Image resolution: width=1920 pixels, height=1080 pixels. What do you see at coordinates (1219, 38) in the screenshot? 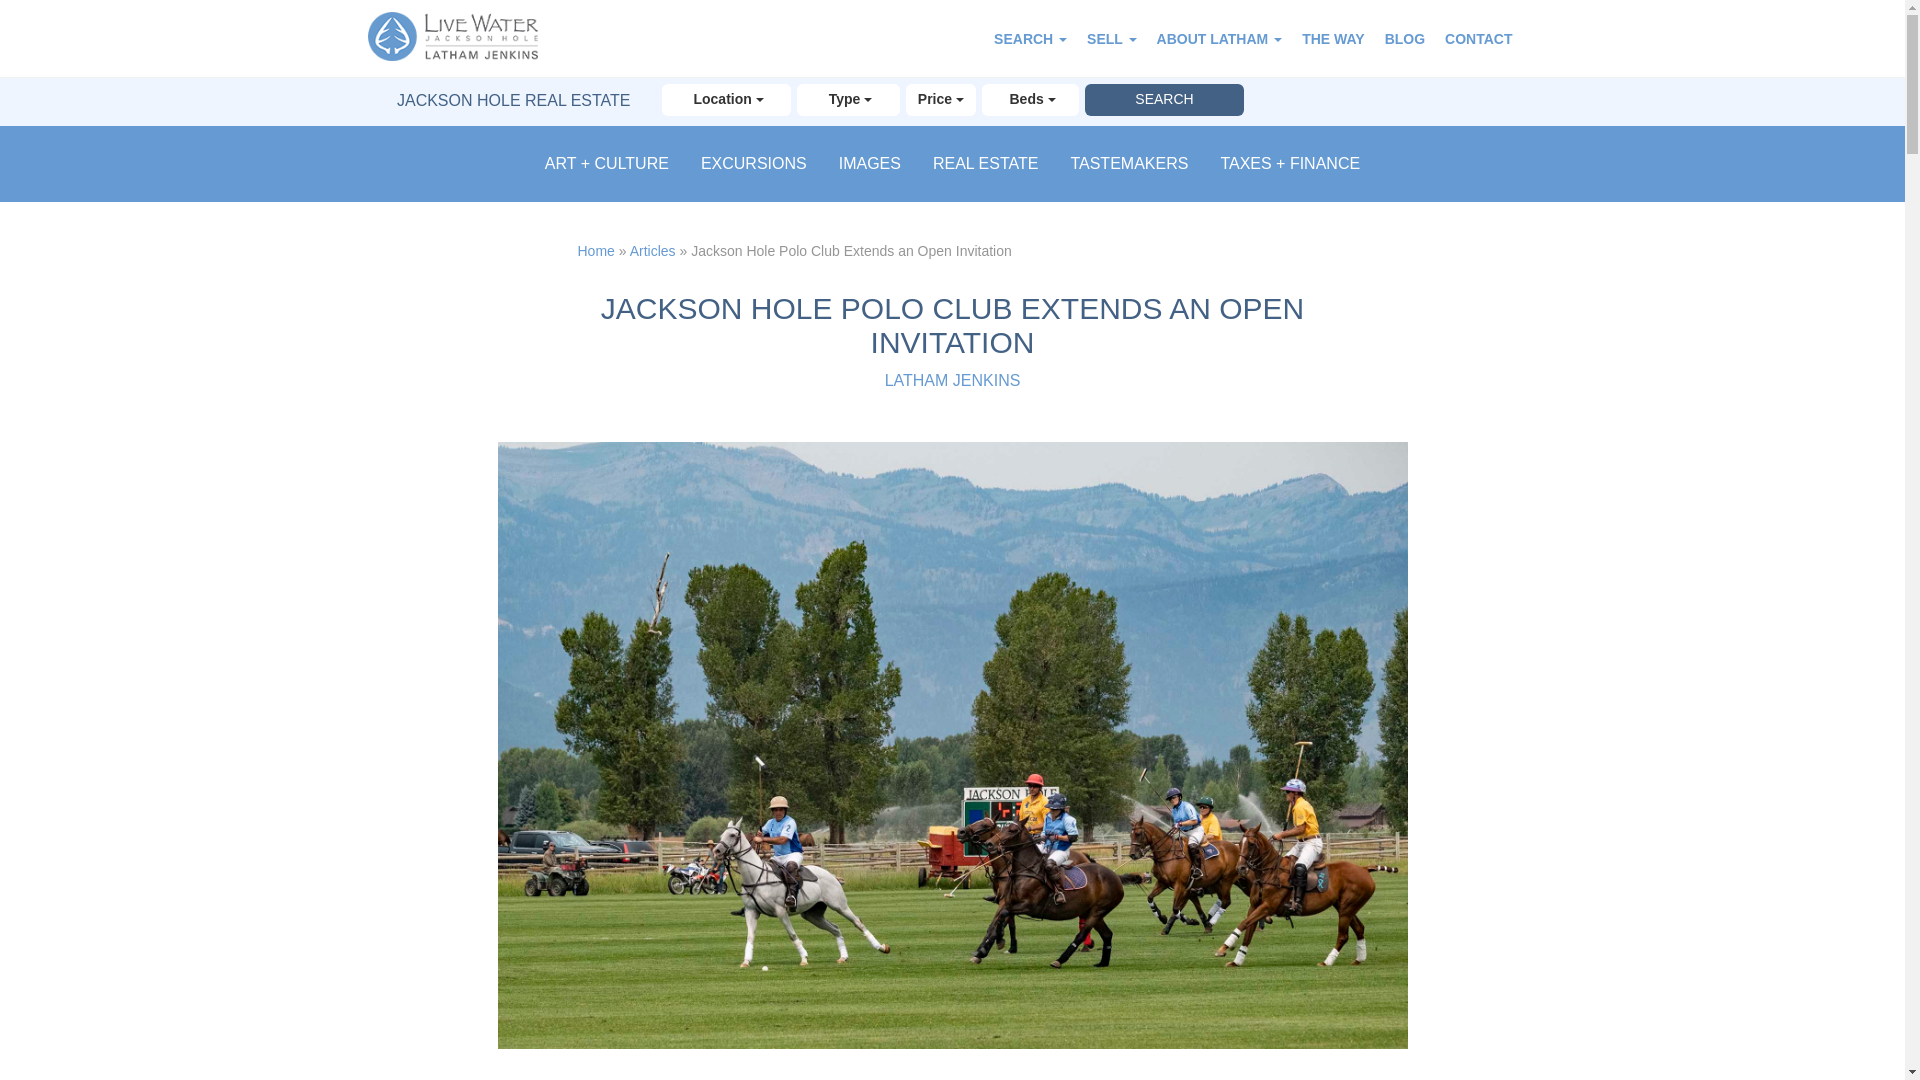
I see `ABOUT LATHAM` at bounding box center [1219, 38].